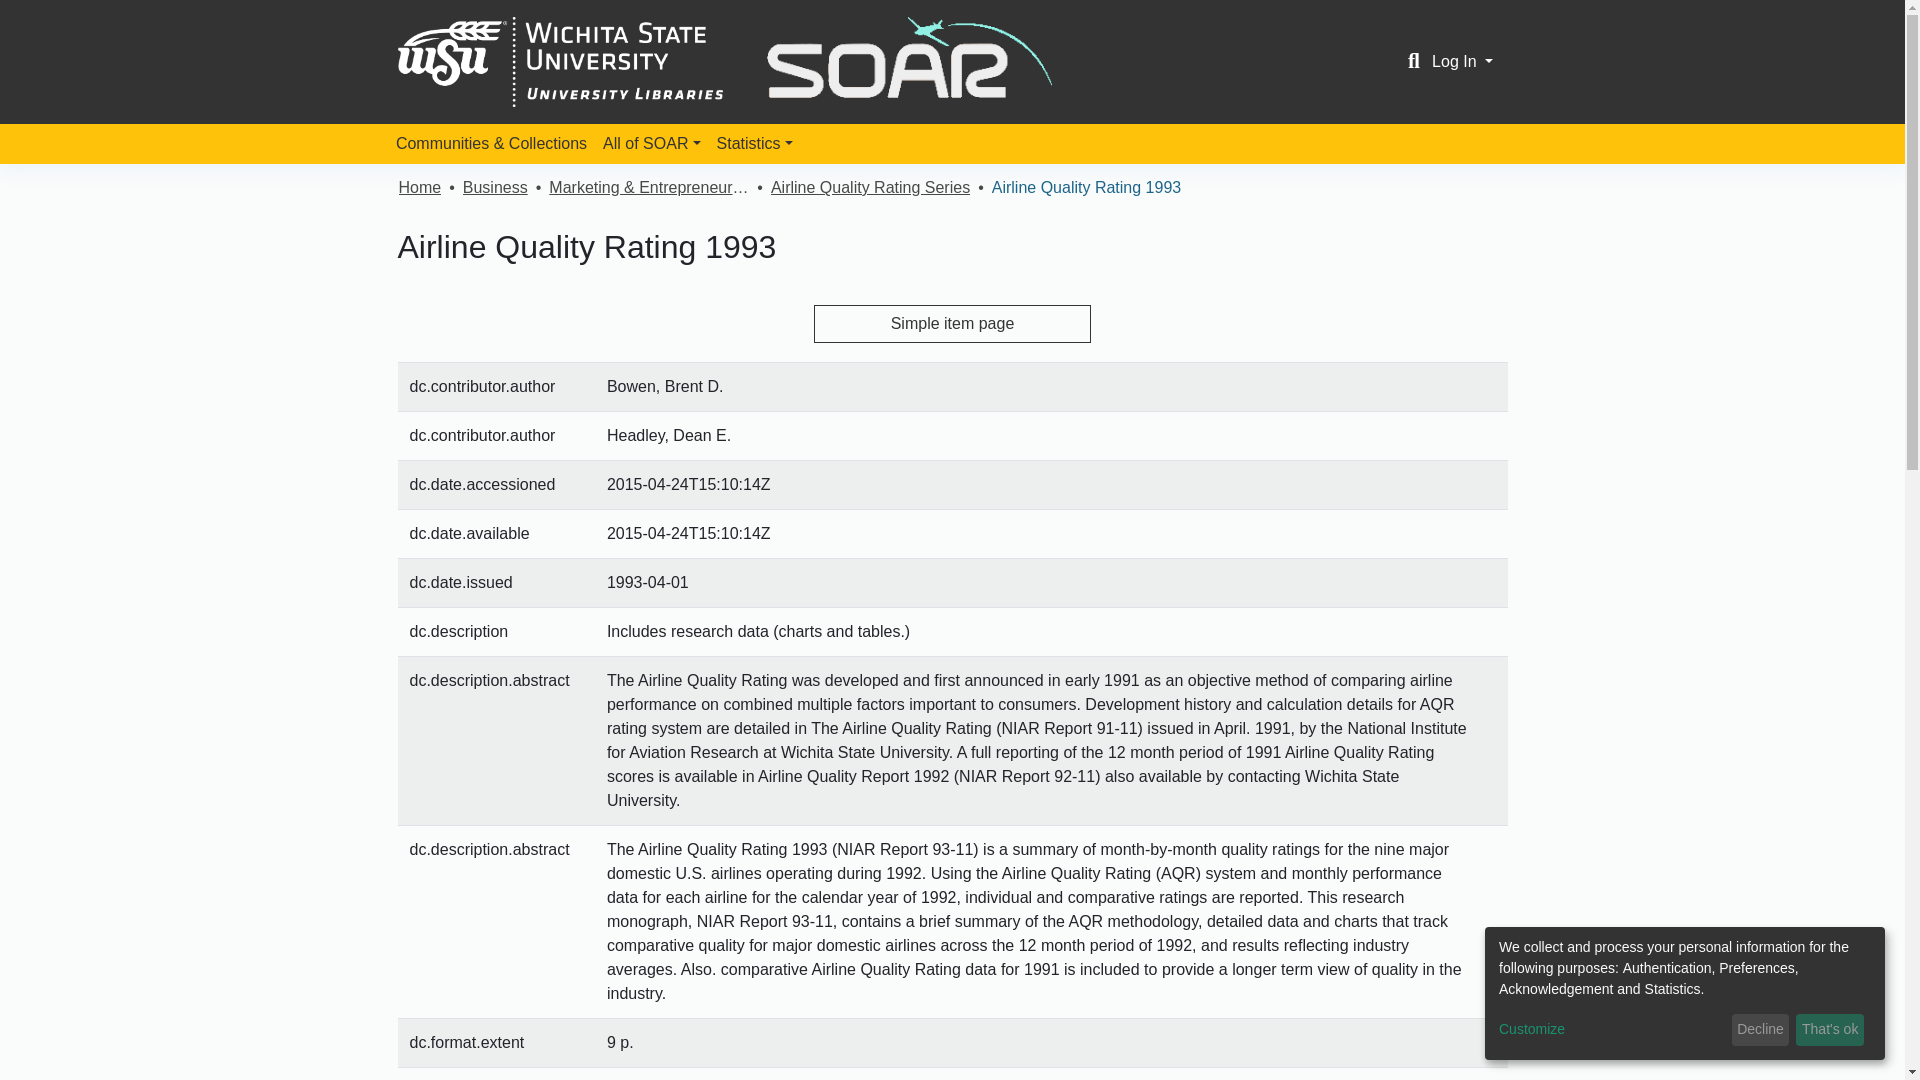 The width and height of the screenshot is (1920, 1080). What do you see at coordinates (1830, 1030) in the screenshot?
I see `That's ok` at bounding box center [1830, 1030].